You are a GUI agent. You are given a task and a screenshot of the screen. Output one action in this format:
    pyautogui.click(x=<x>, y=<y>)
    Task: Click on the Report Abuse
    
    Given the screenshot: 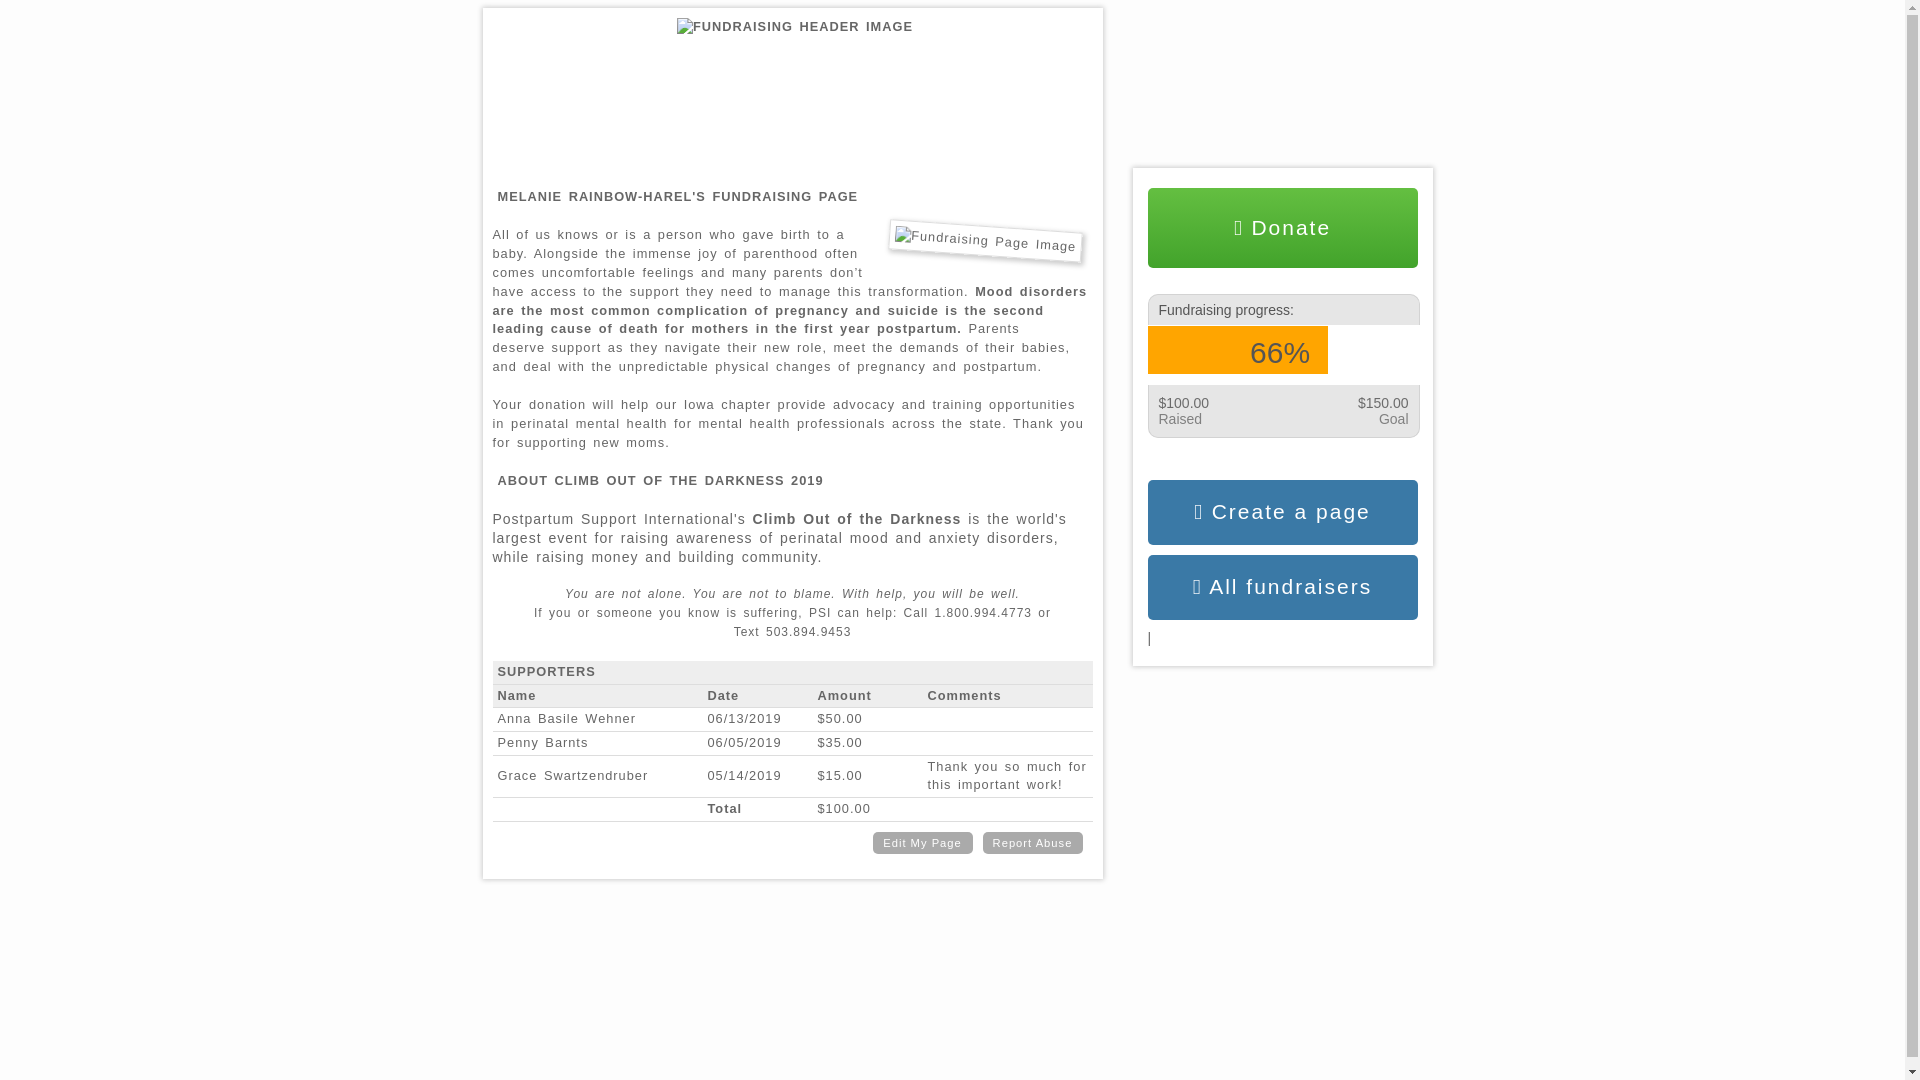 What is the action you would take?
    pyautogui.click(x=1032, y=842)
    